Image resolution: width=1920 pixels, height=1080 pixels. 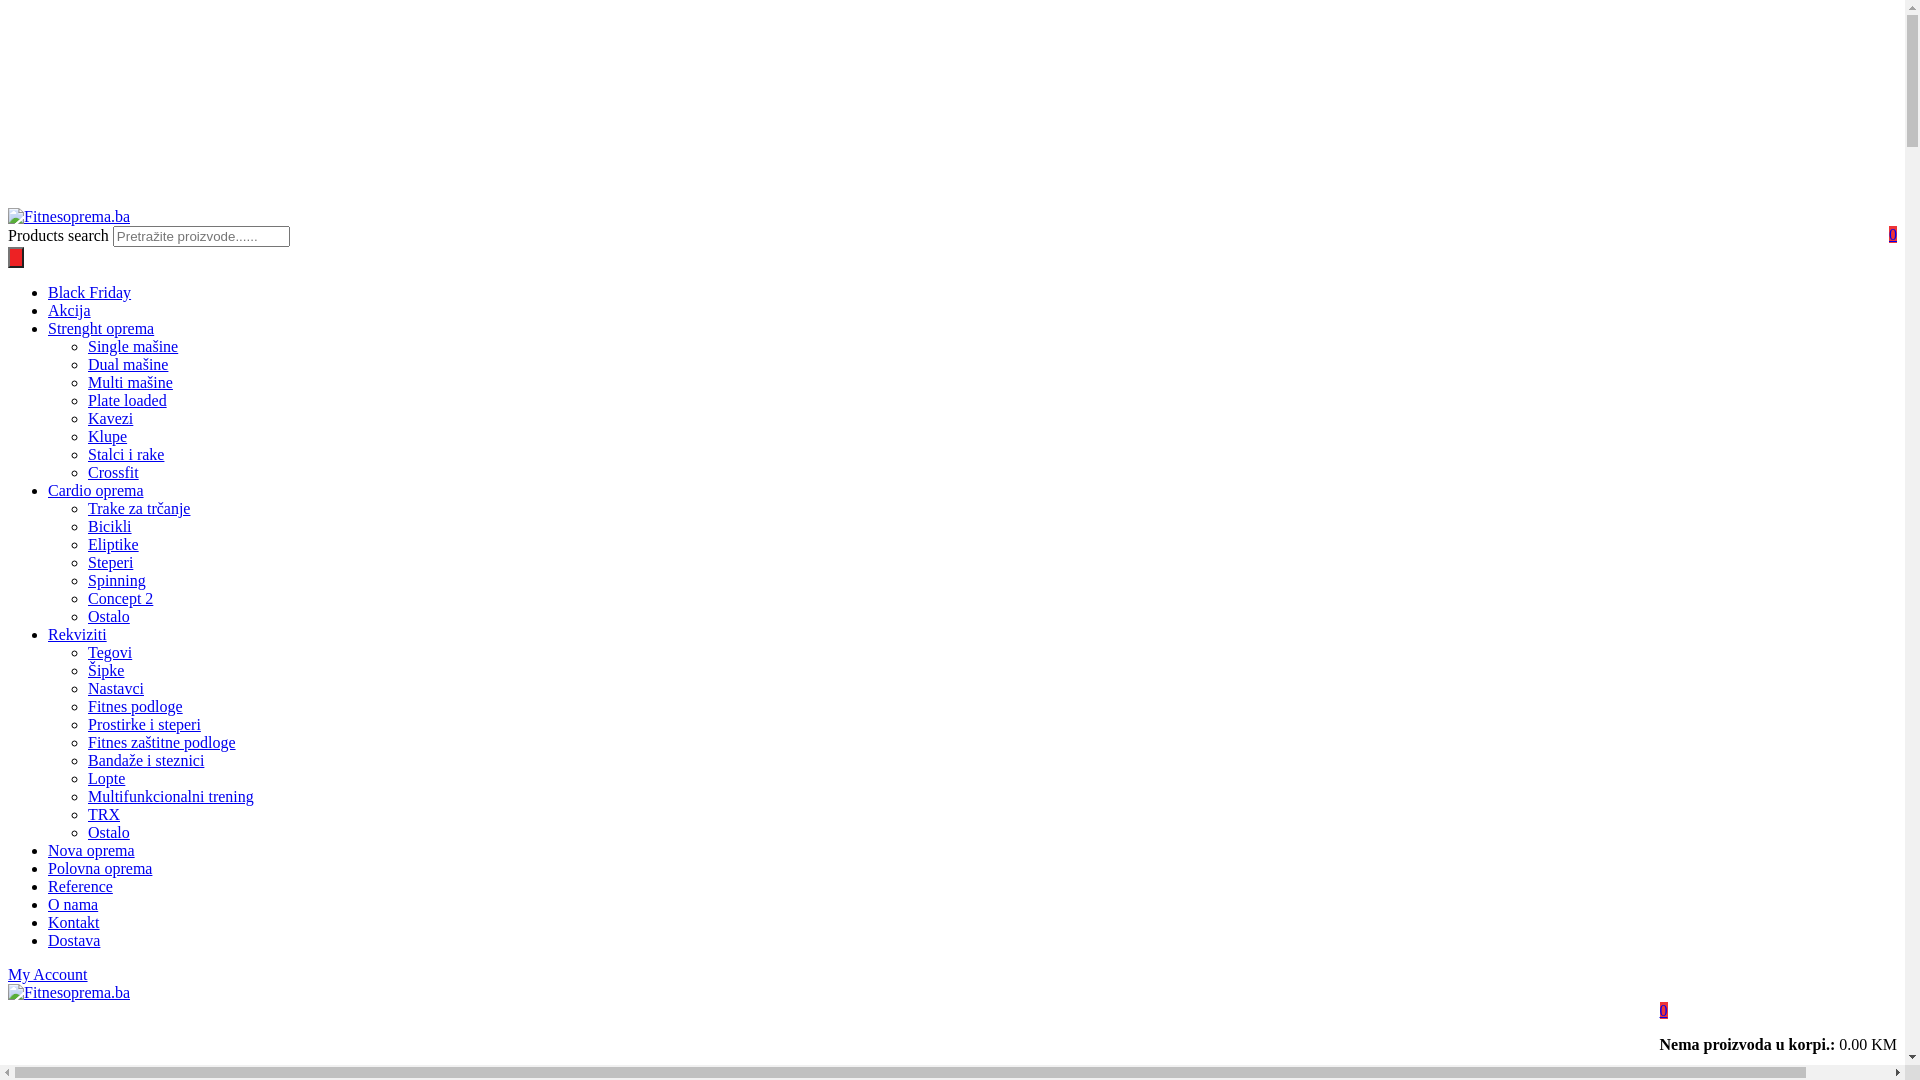 What do you see at coordinates (110, 526) in the screenshot?
I see `Bicikli` at bounding box center [110, 526].